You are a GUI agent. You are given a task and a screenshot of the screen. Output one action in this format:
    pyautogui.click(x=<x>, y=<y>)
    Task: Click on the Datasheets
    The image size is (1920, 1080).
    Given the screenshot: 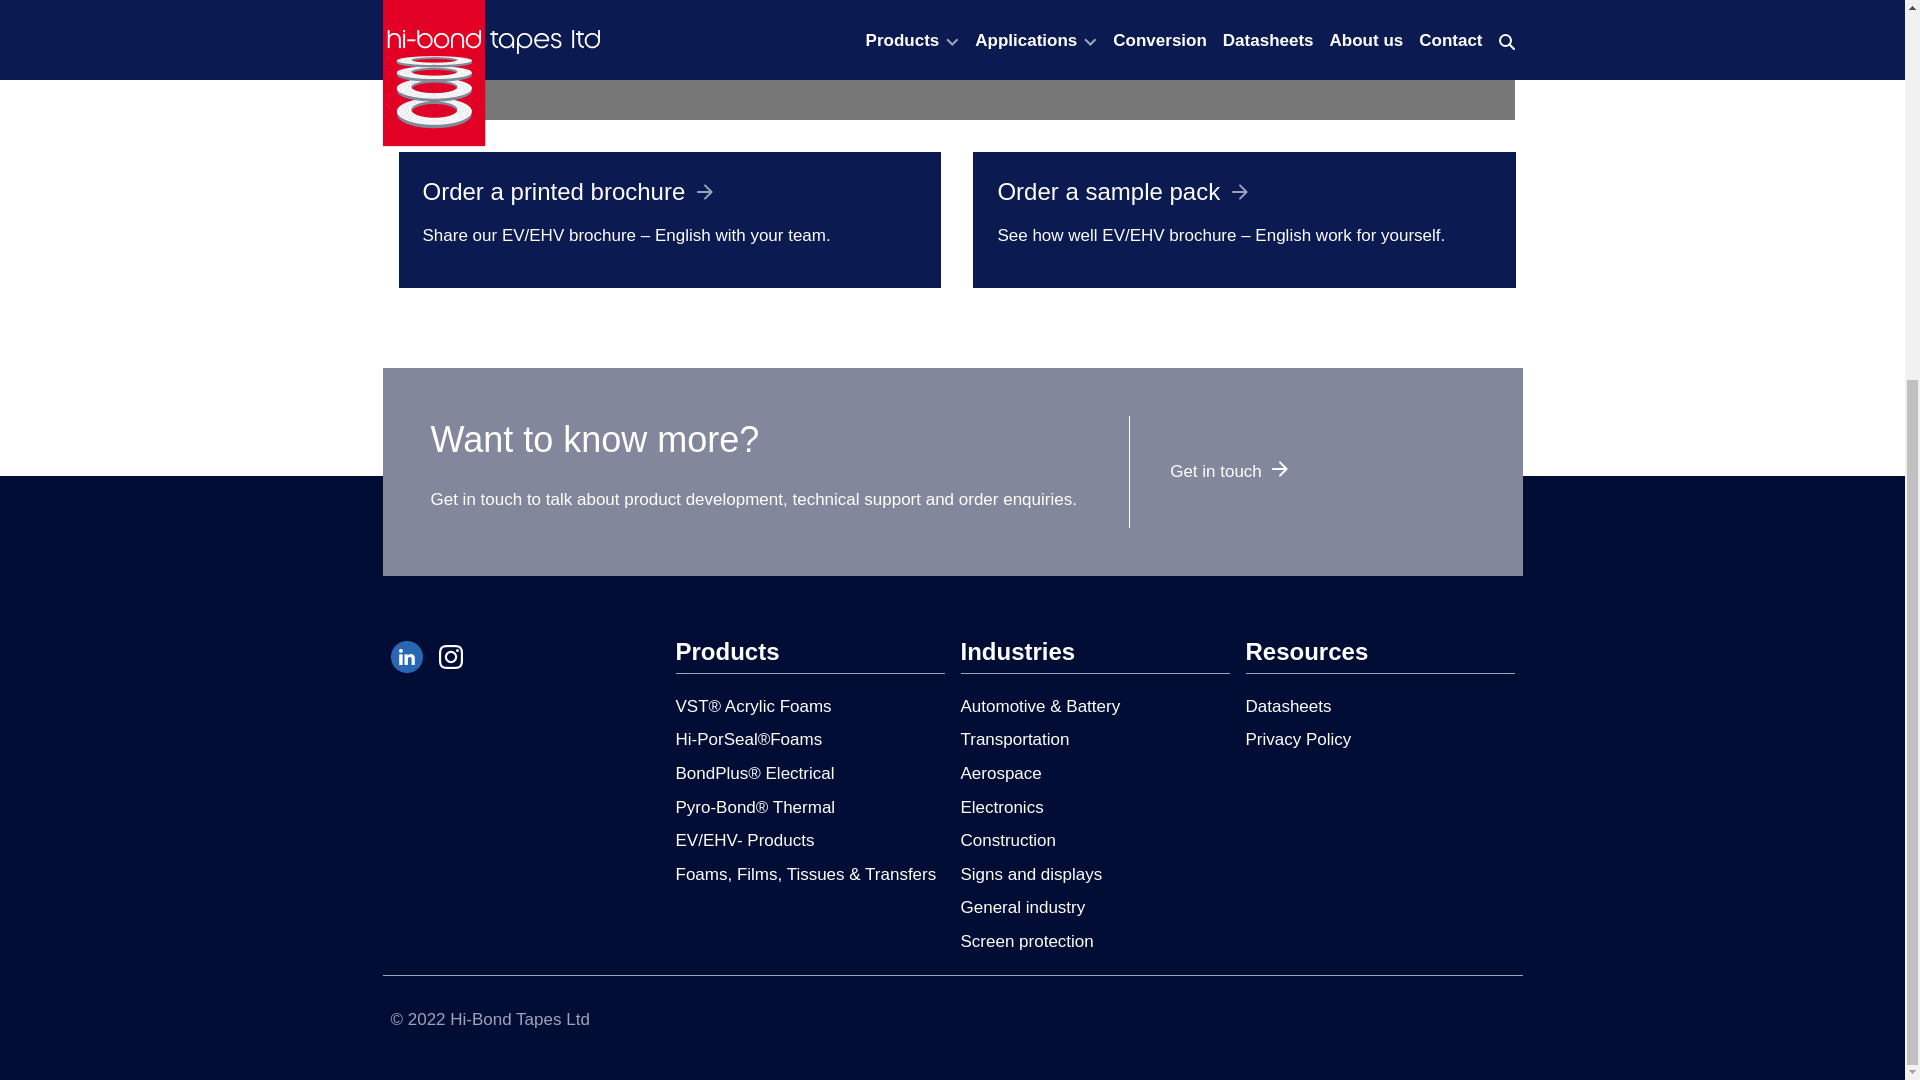 What is the action you would take?
    pyautogui.click(x=1289, y=706)
    